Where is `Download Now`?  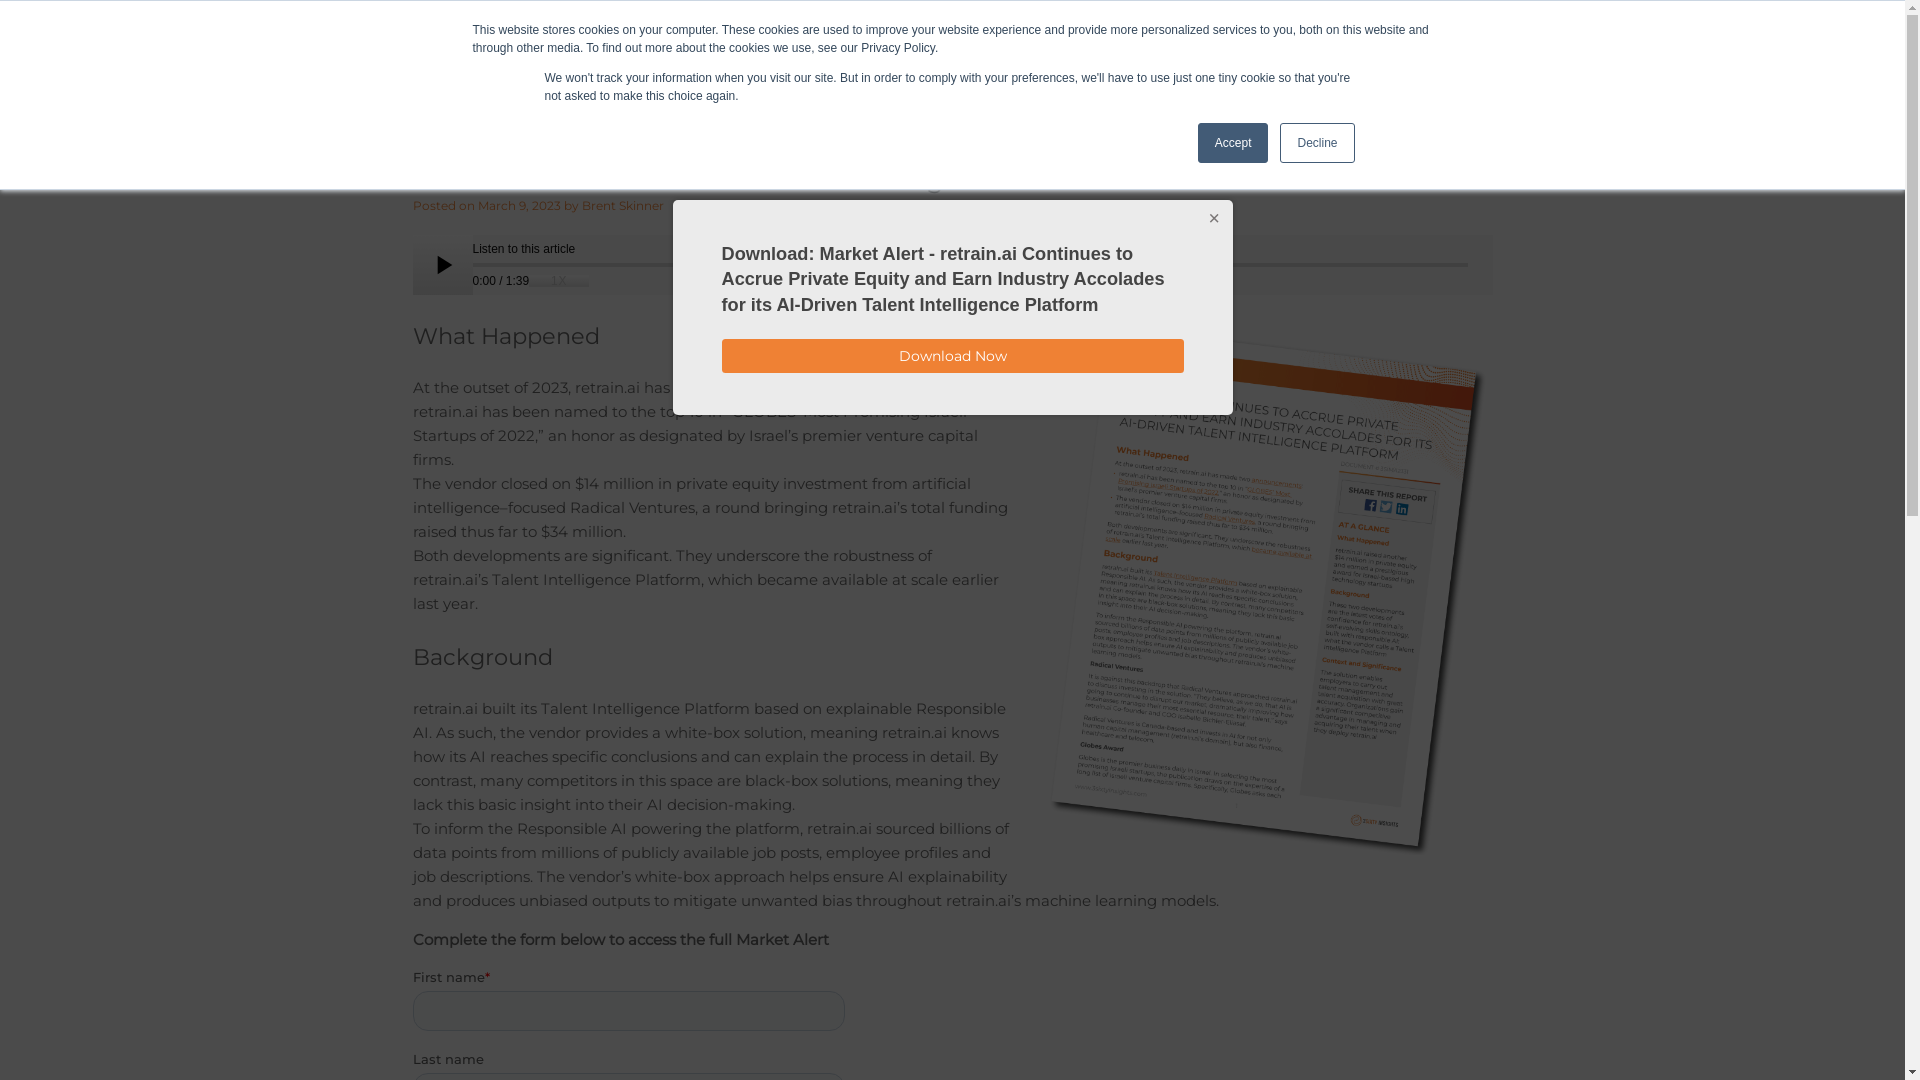 Download Now is located at coordinates (953, 356).